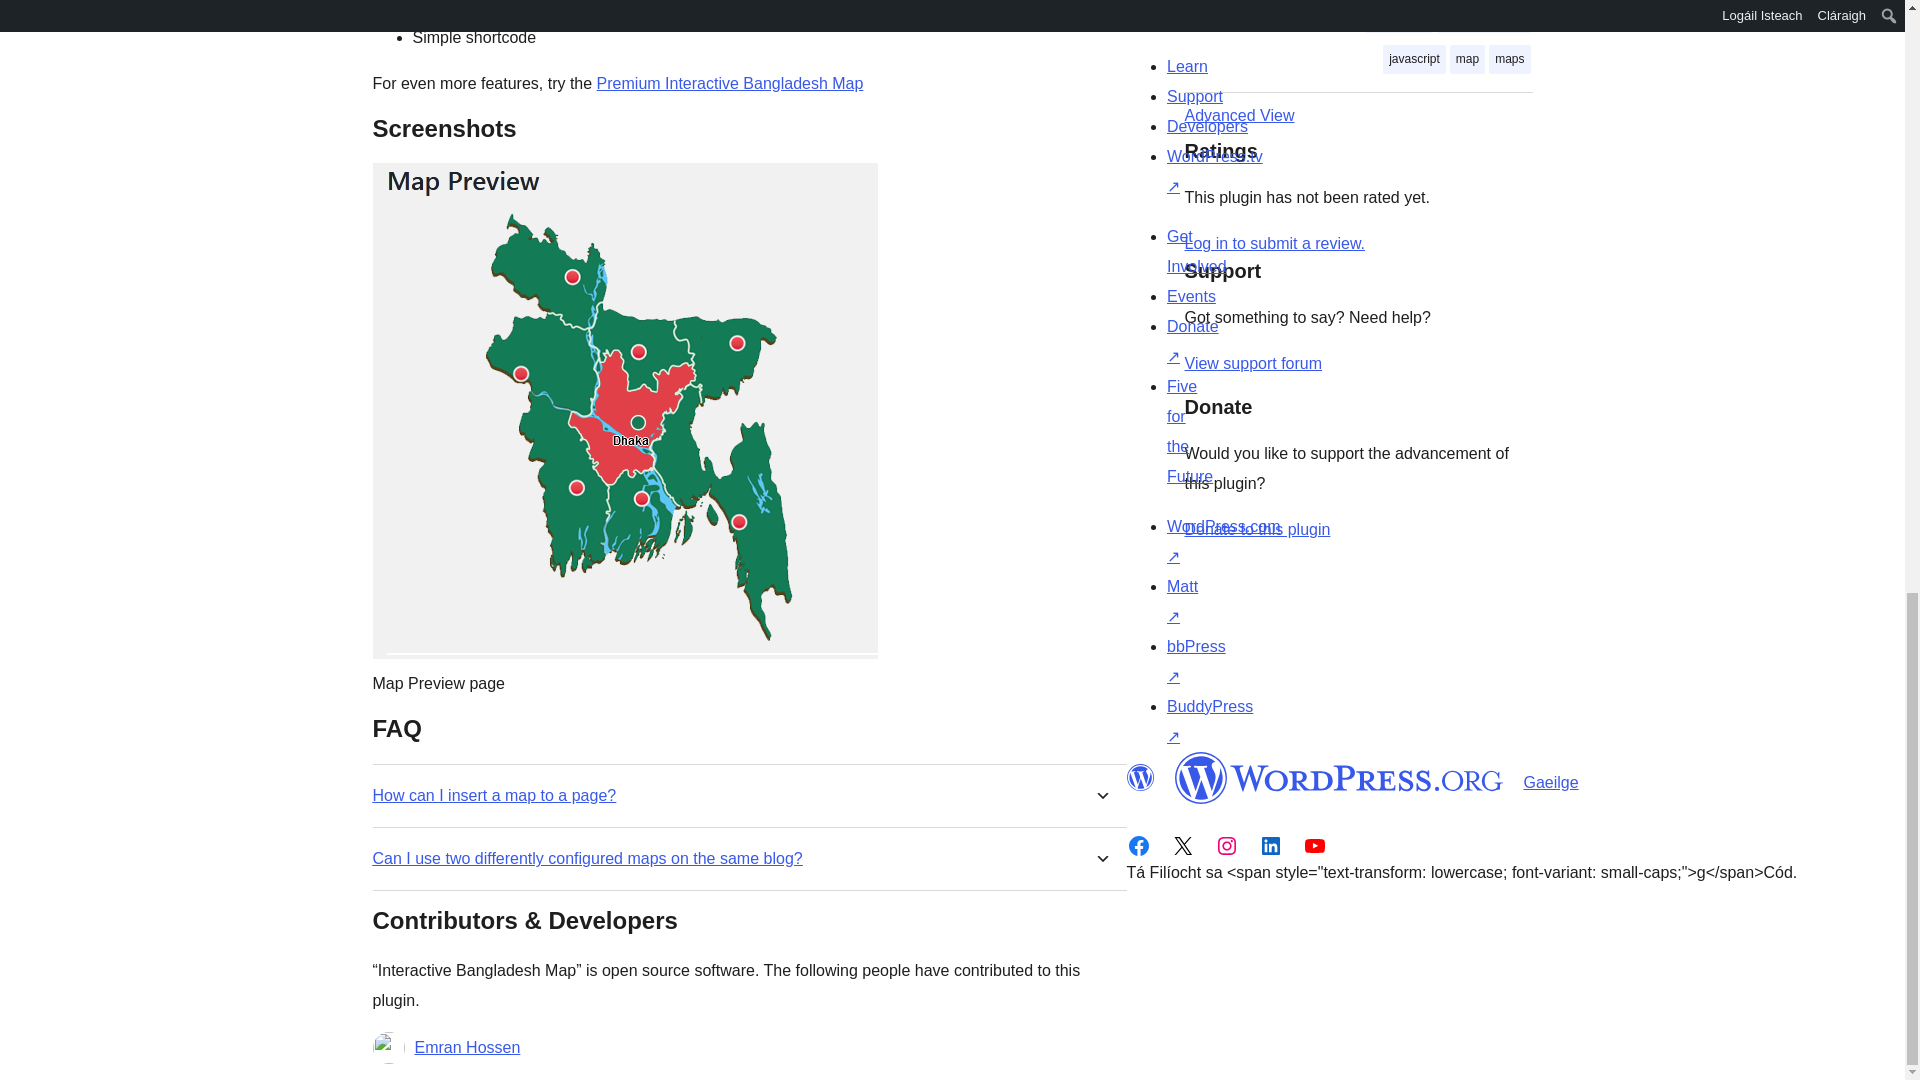  What do you see at coordinates (1139, 777) in the screenshot?
I see `WordPress.org` at bounding box center [1139, 777].